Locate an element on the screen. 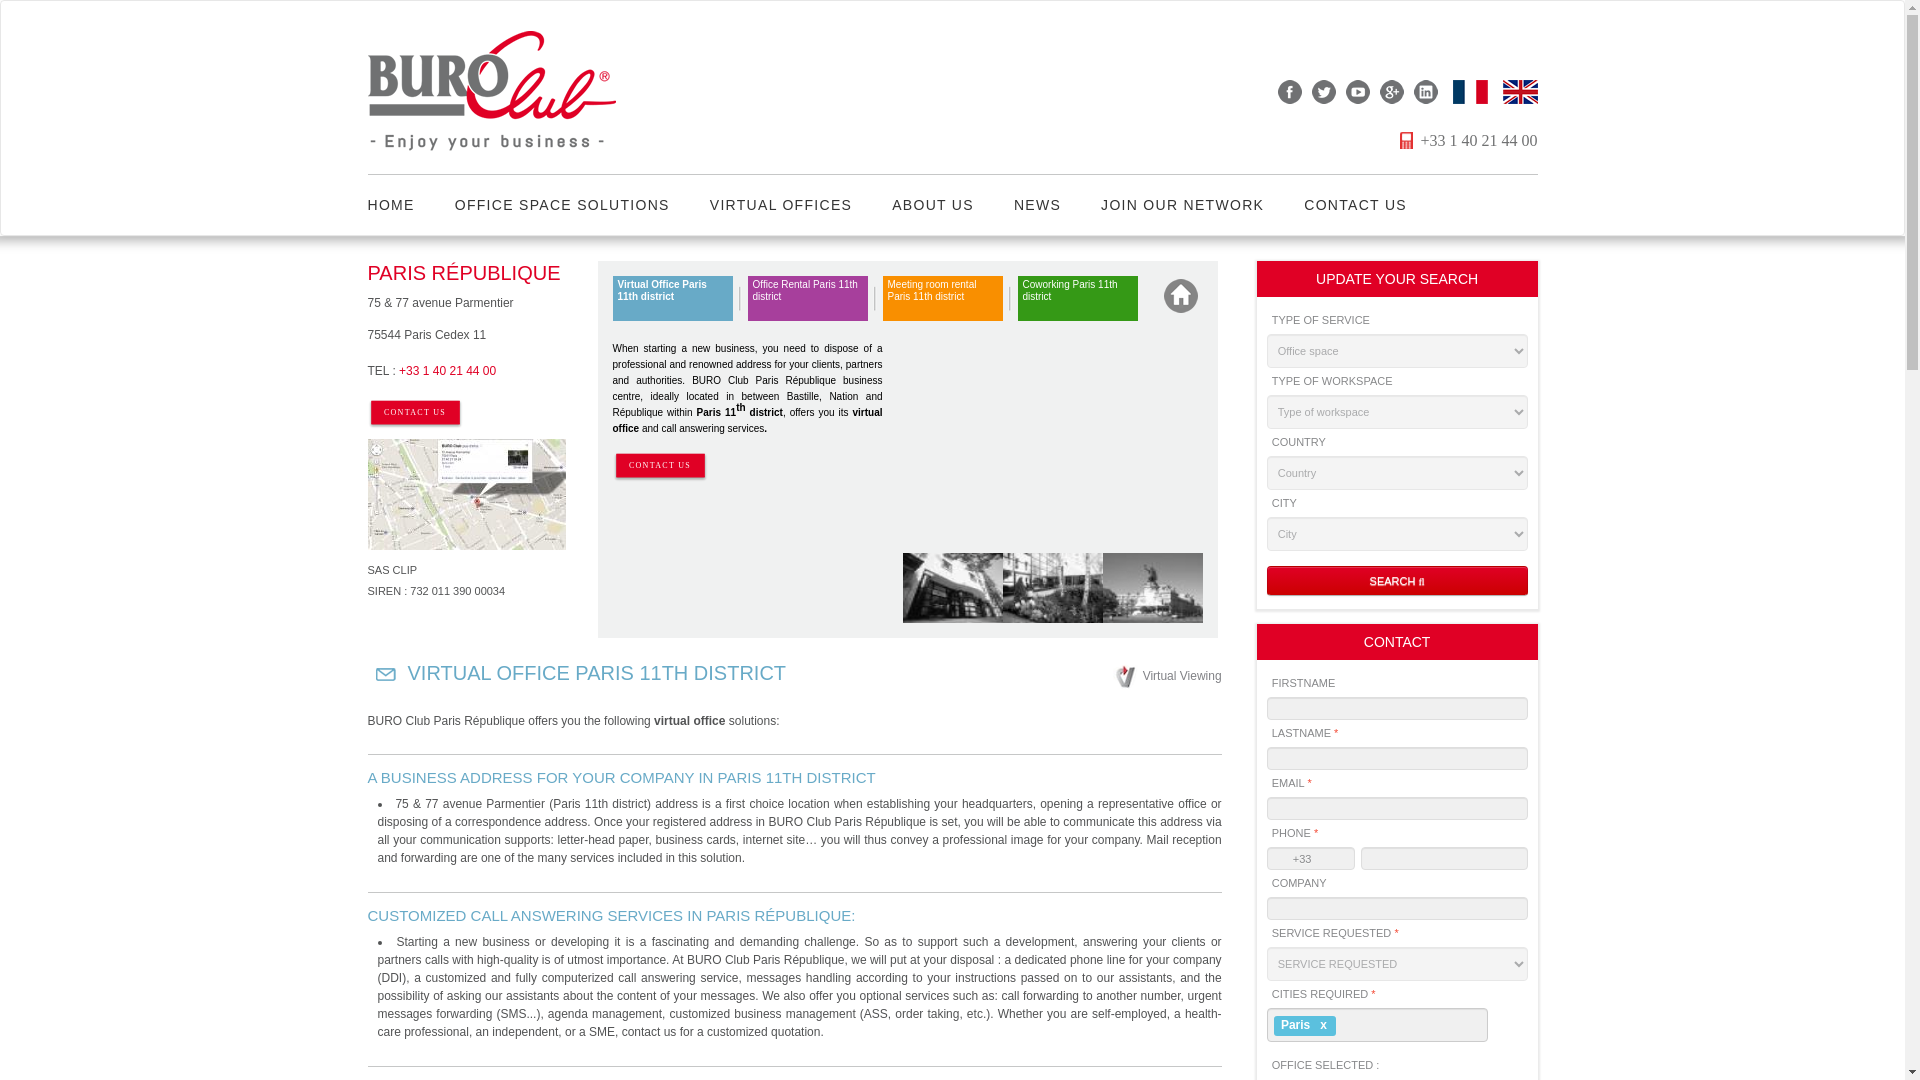 Image resolution: width=1920 pixels, height=1080 pixels. ABOUT US is located at coordinates (932, 204).